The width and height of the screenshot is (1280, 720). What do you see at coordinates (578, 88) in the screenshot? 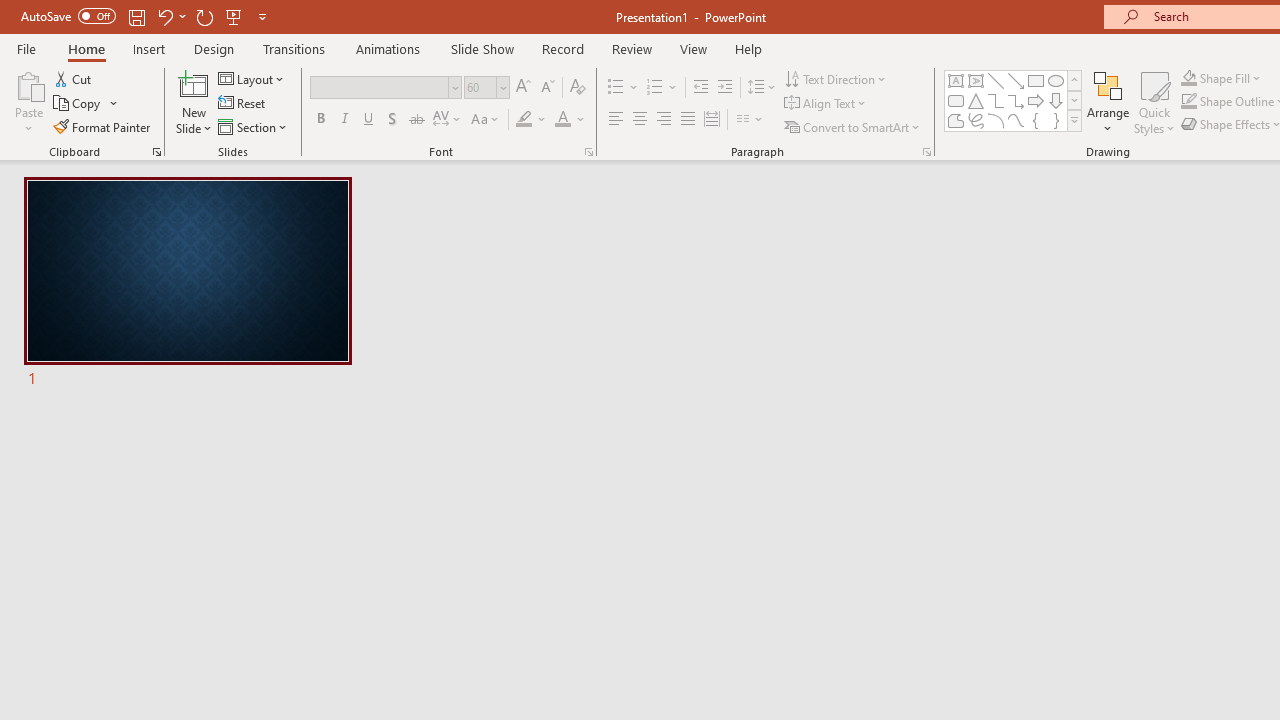
I see `Clear Formatting` at bounding box center [578, 88].